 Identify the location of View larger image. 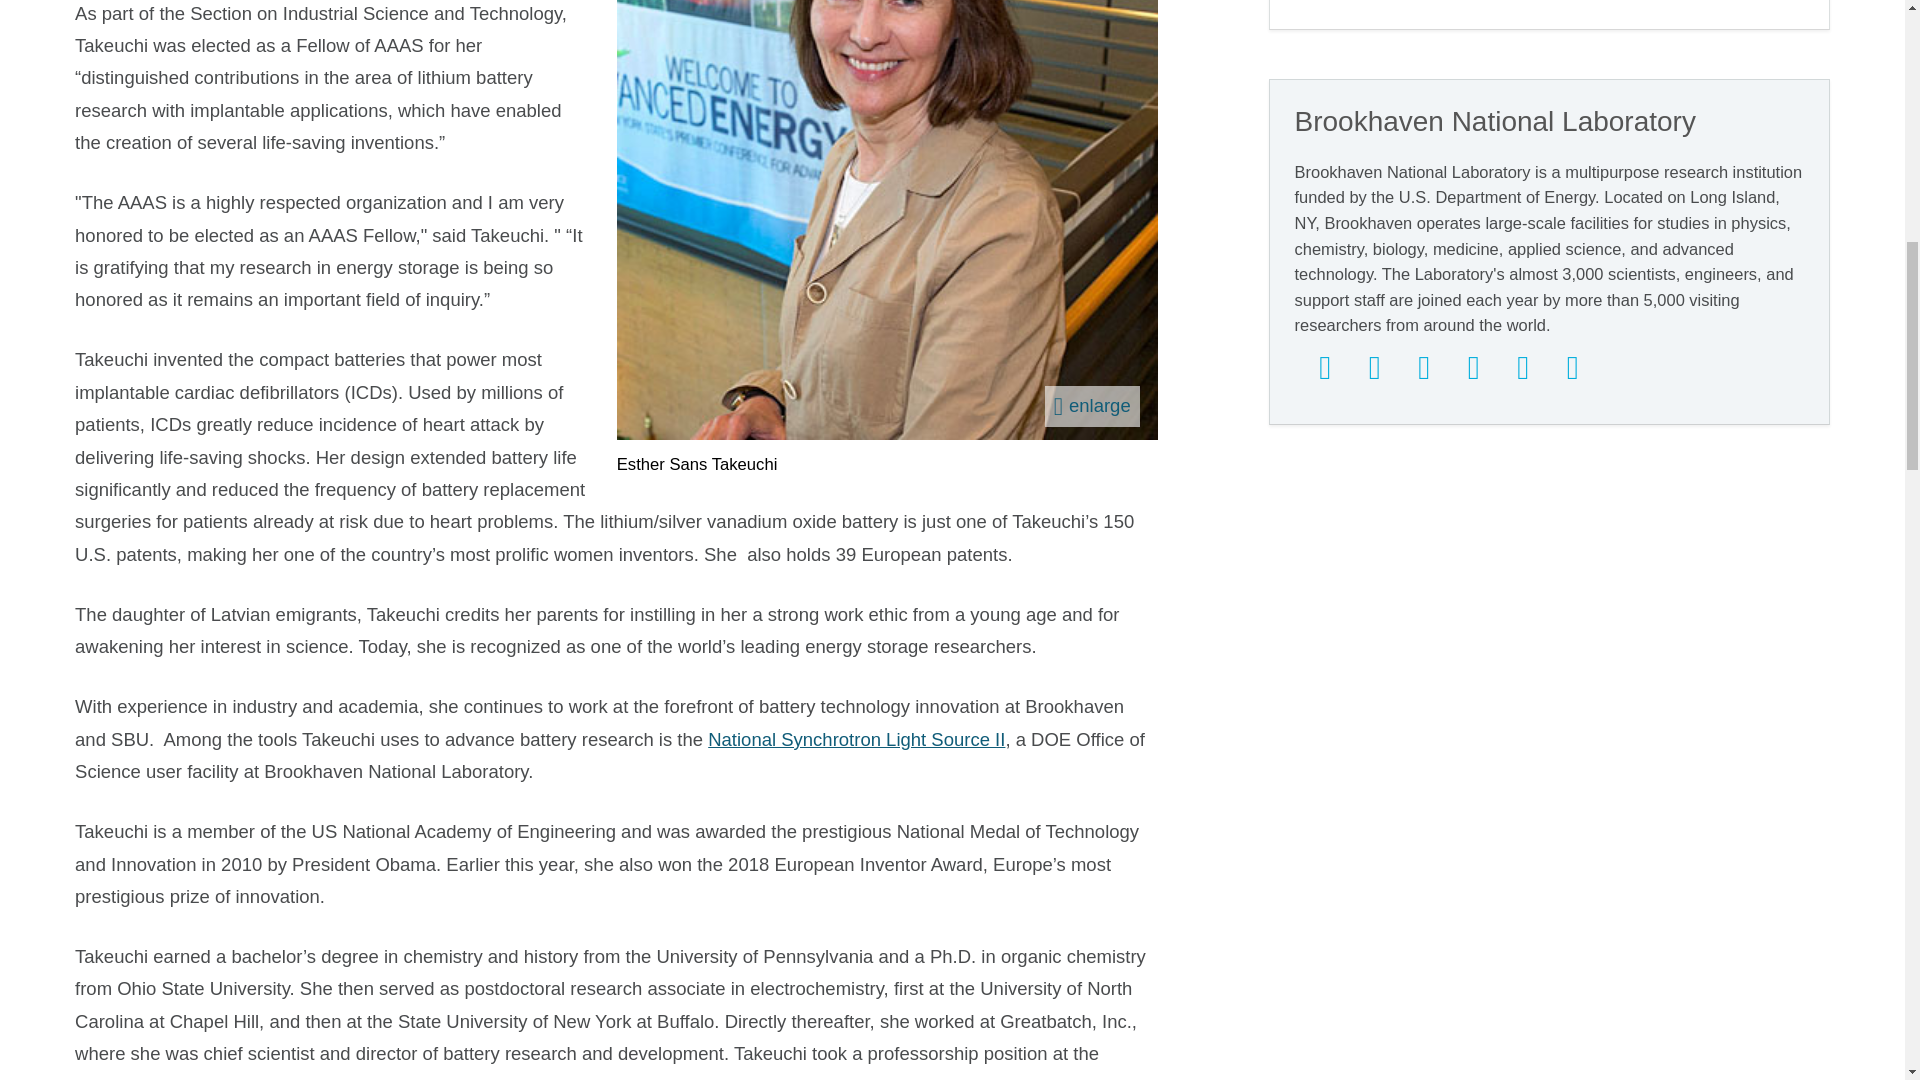
(1092, 406).